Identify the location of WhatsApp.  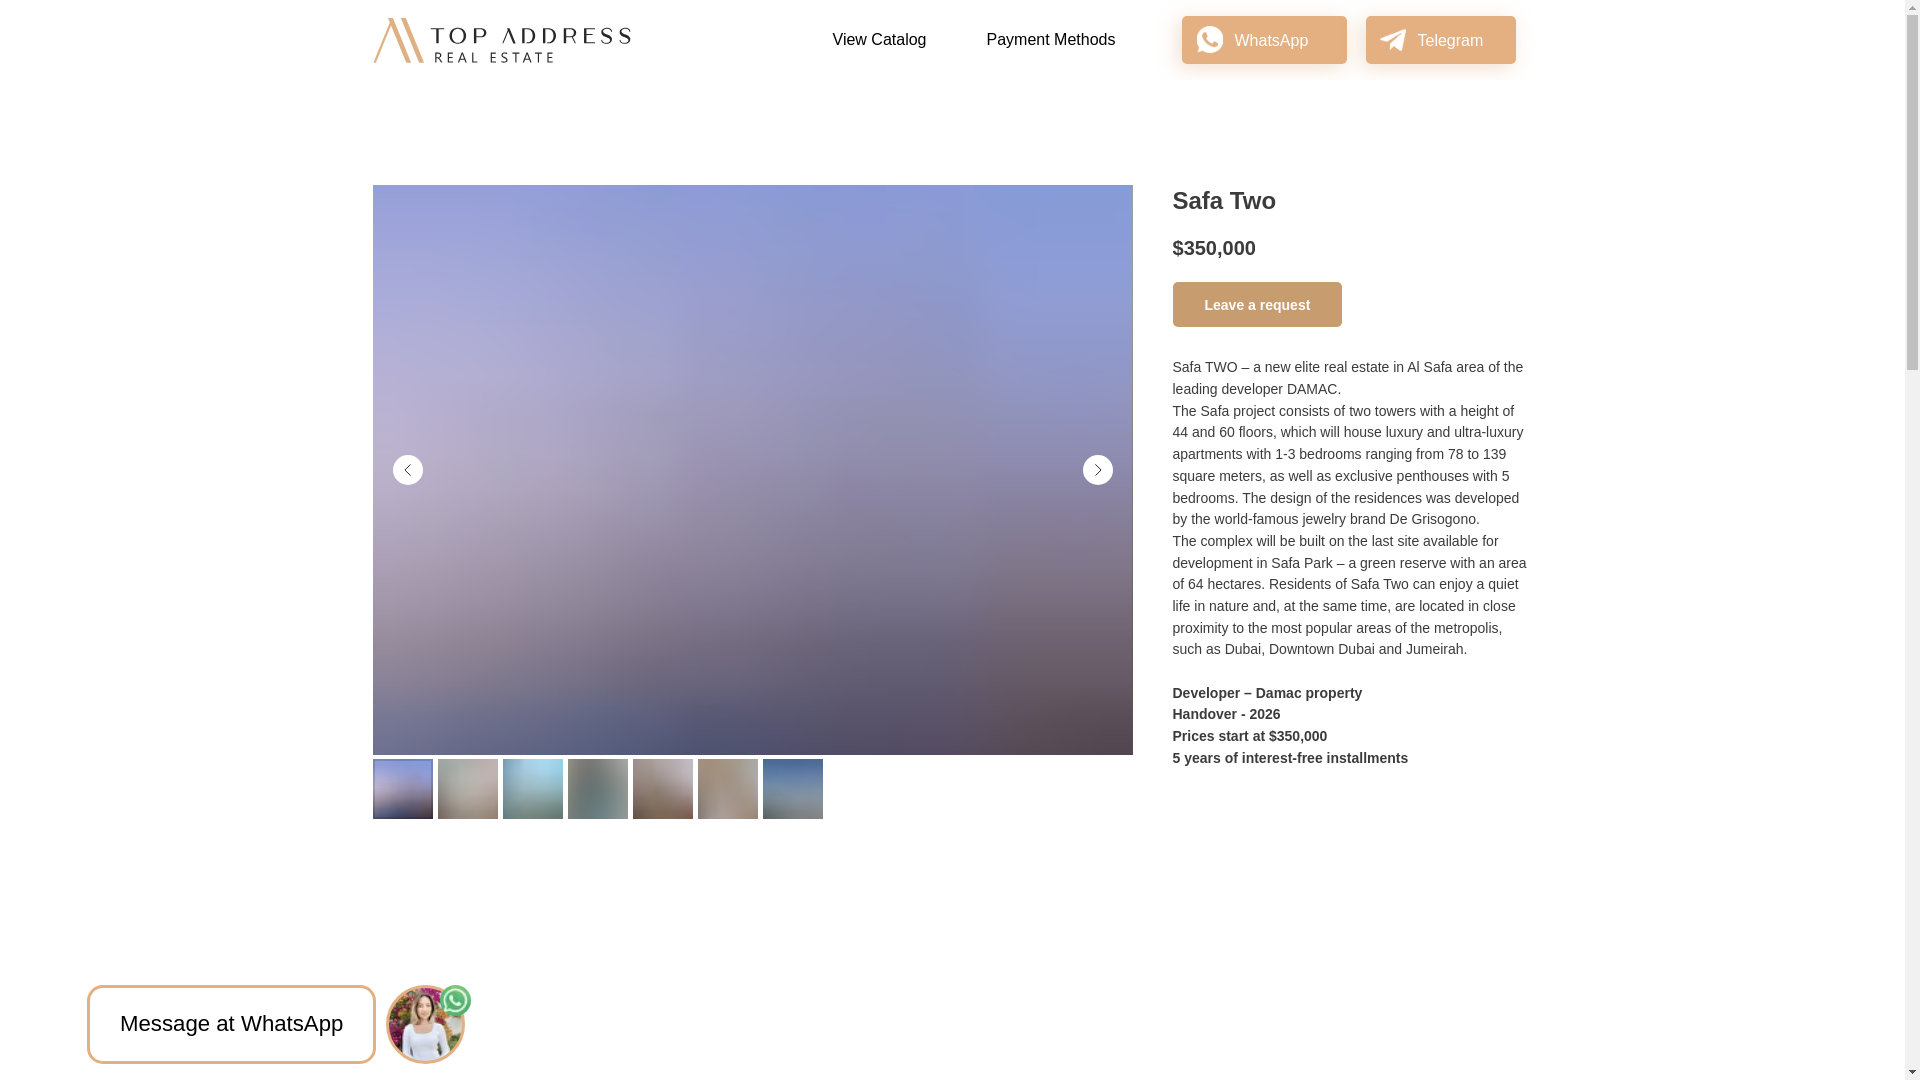
(1270, 40).